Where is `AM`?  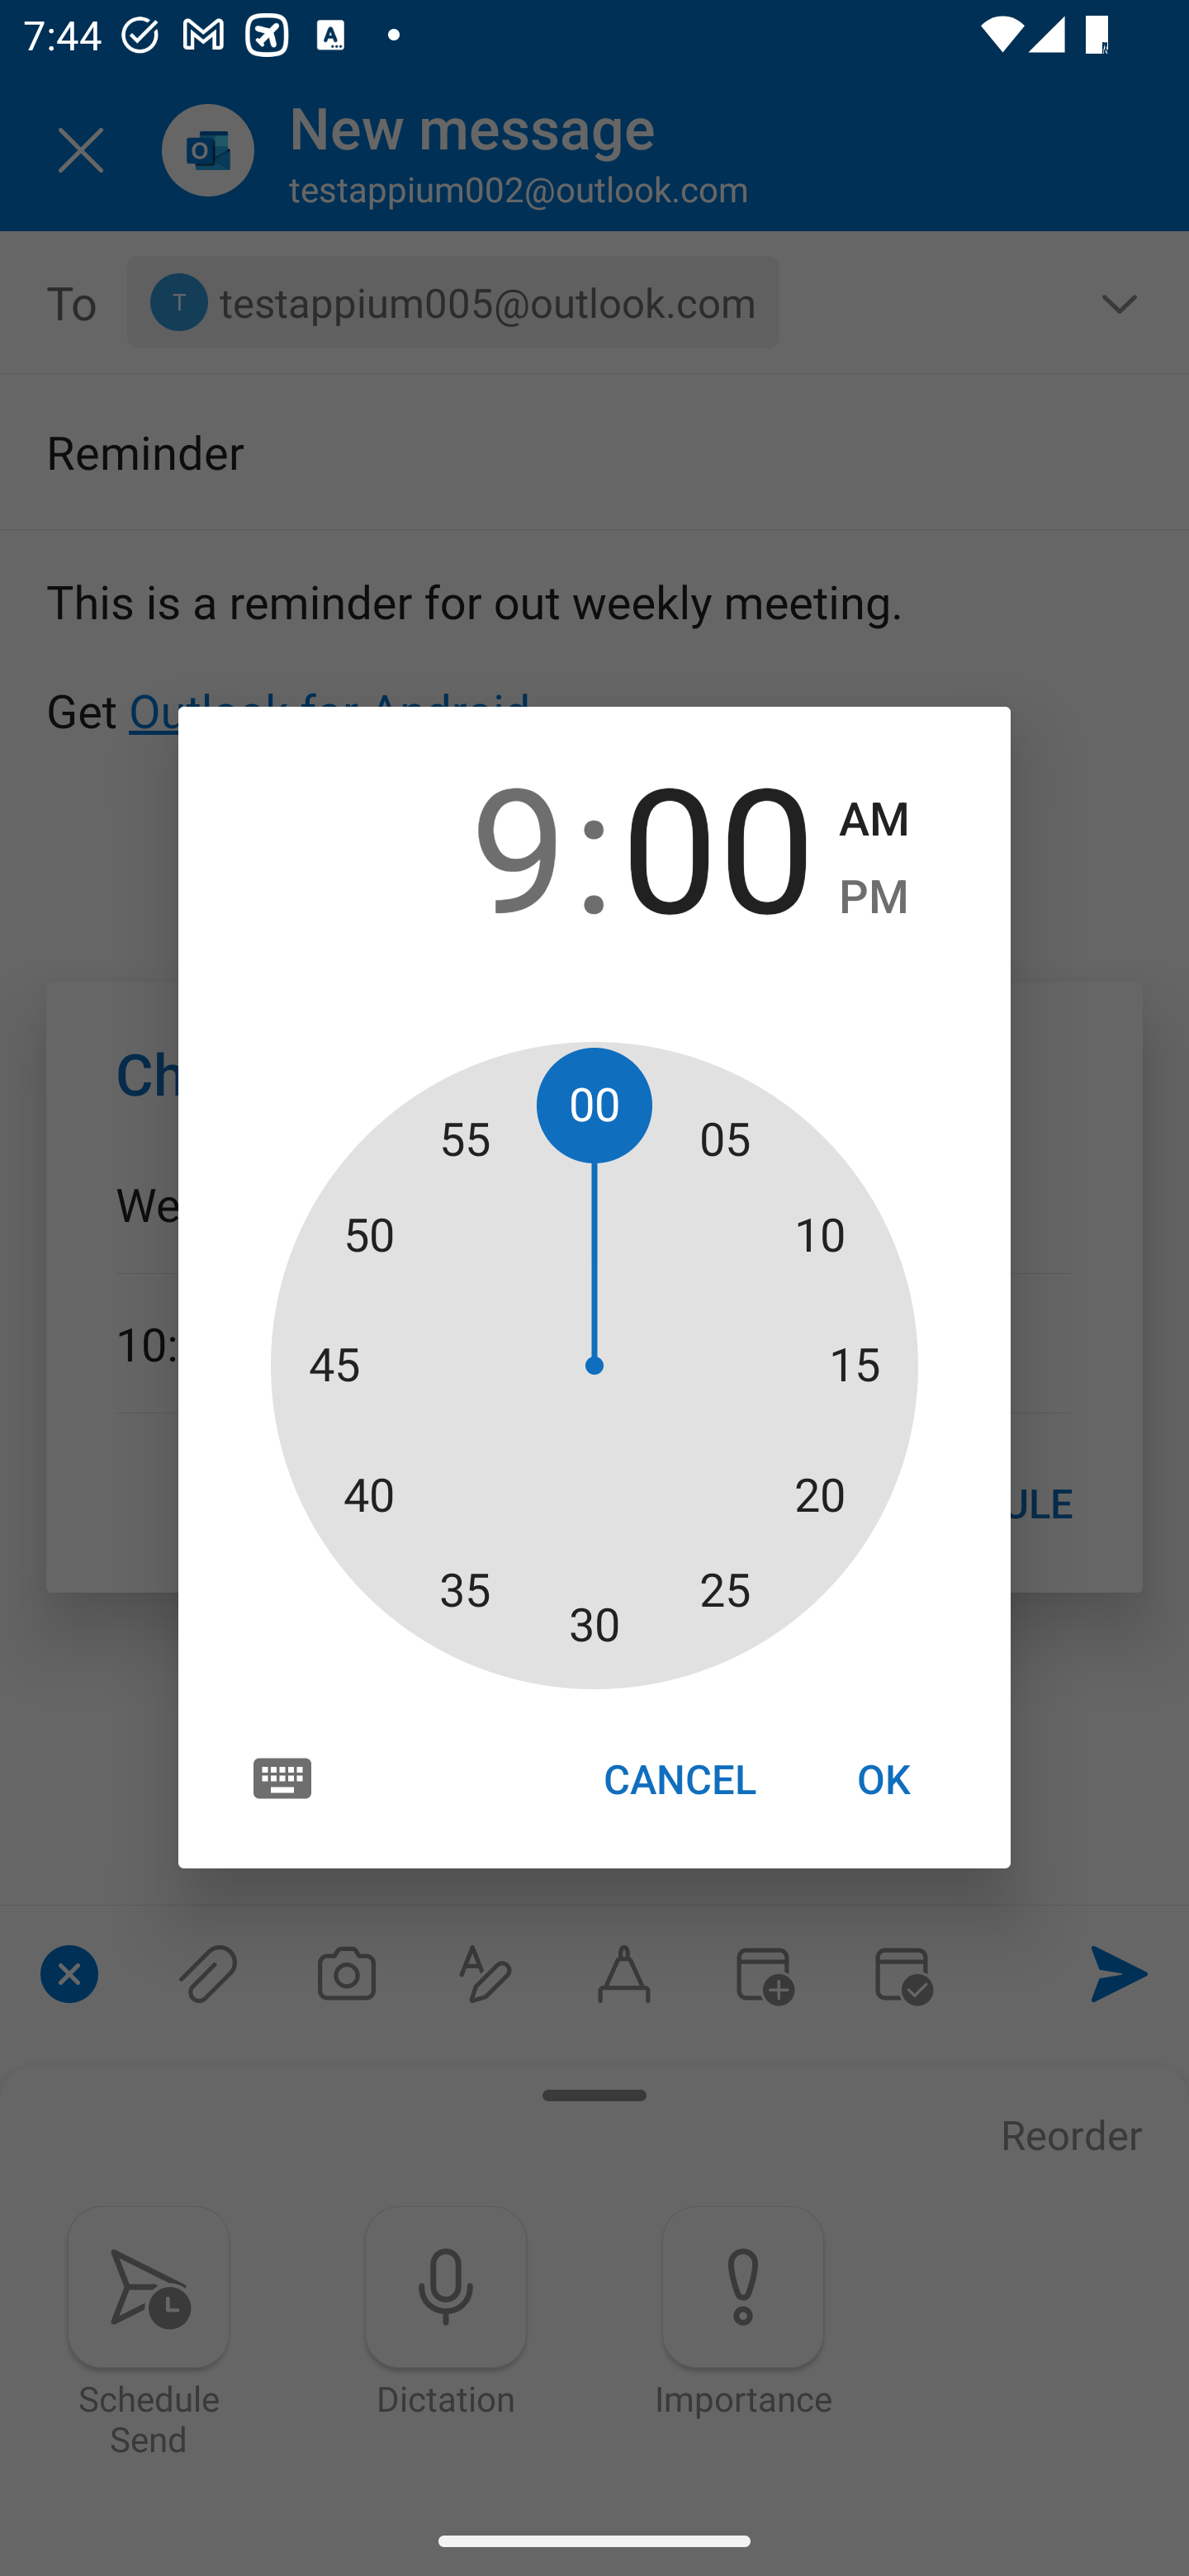 AM is located at coordinates (874, 820).